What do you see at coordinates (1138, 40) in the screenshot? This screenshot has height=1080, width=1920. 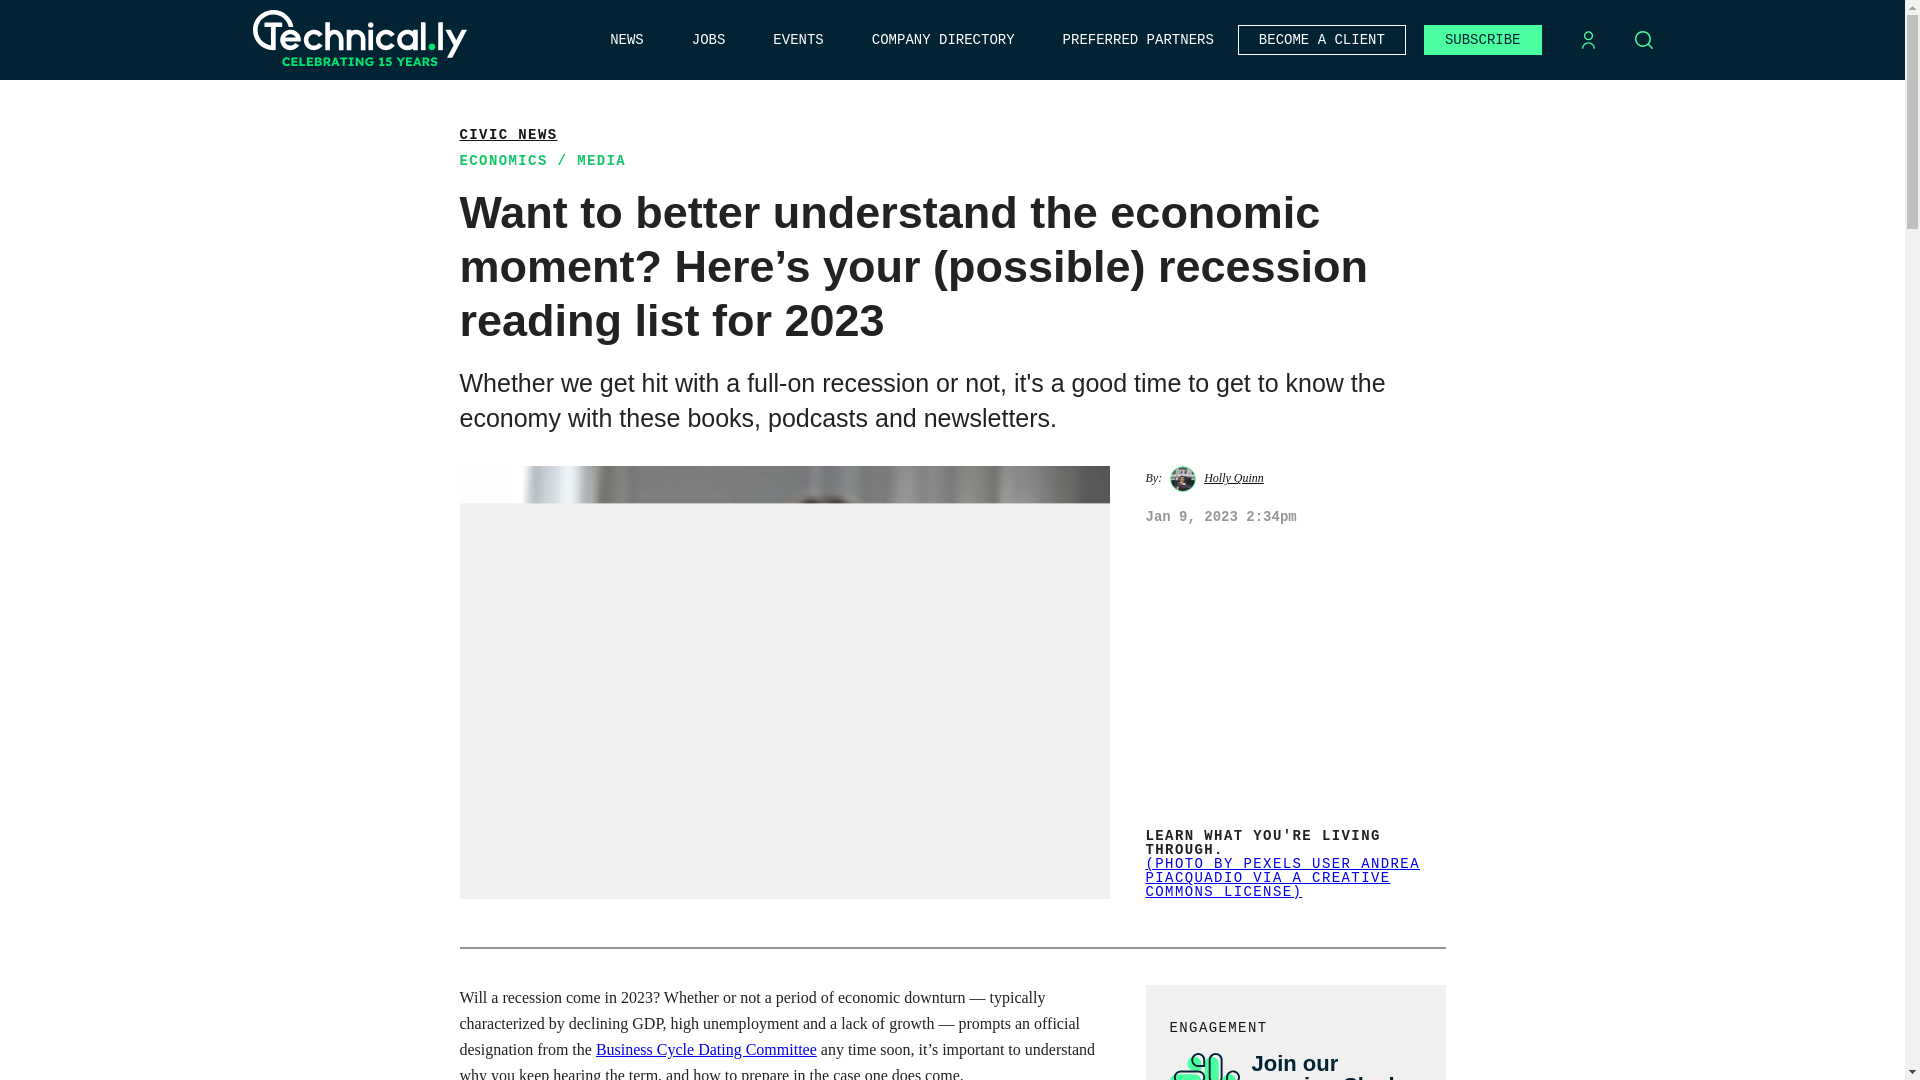 I see `PREFERRED PARTNERS` at bounding box center [1138, 40].